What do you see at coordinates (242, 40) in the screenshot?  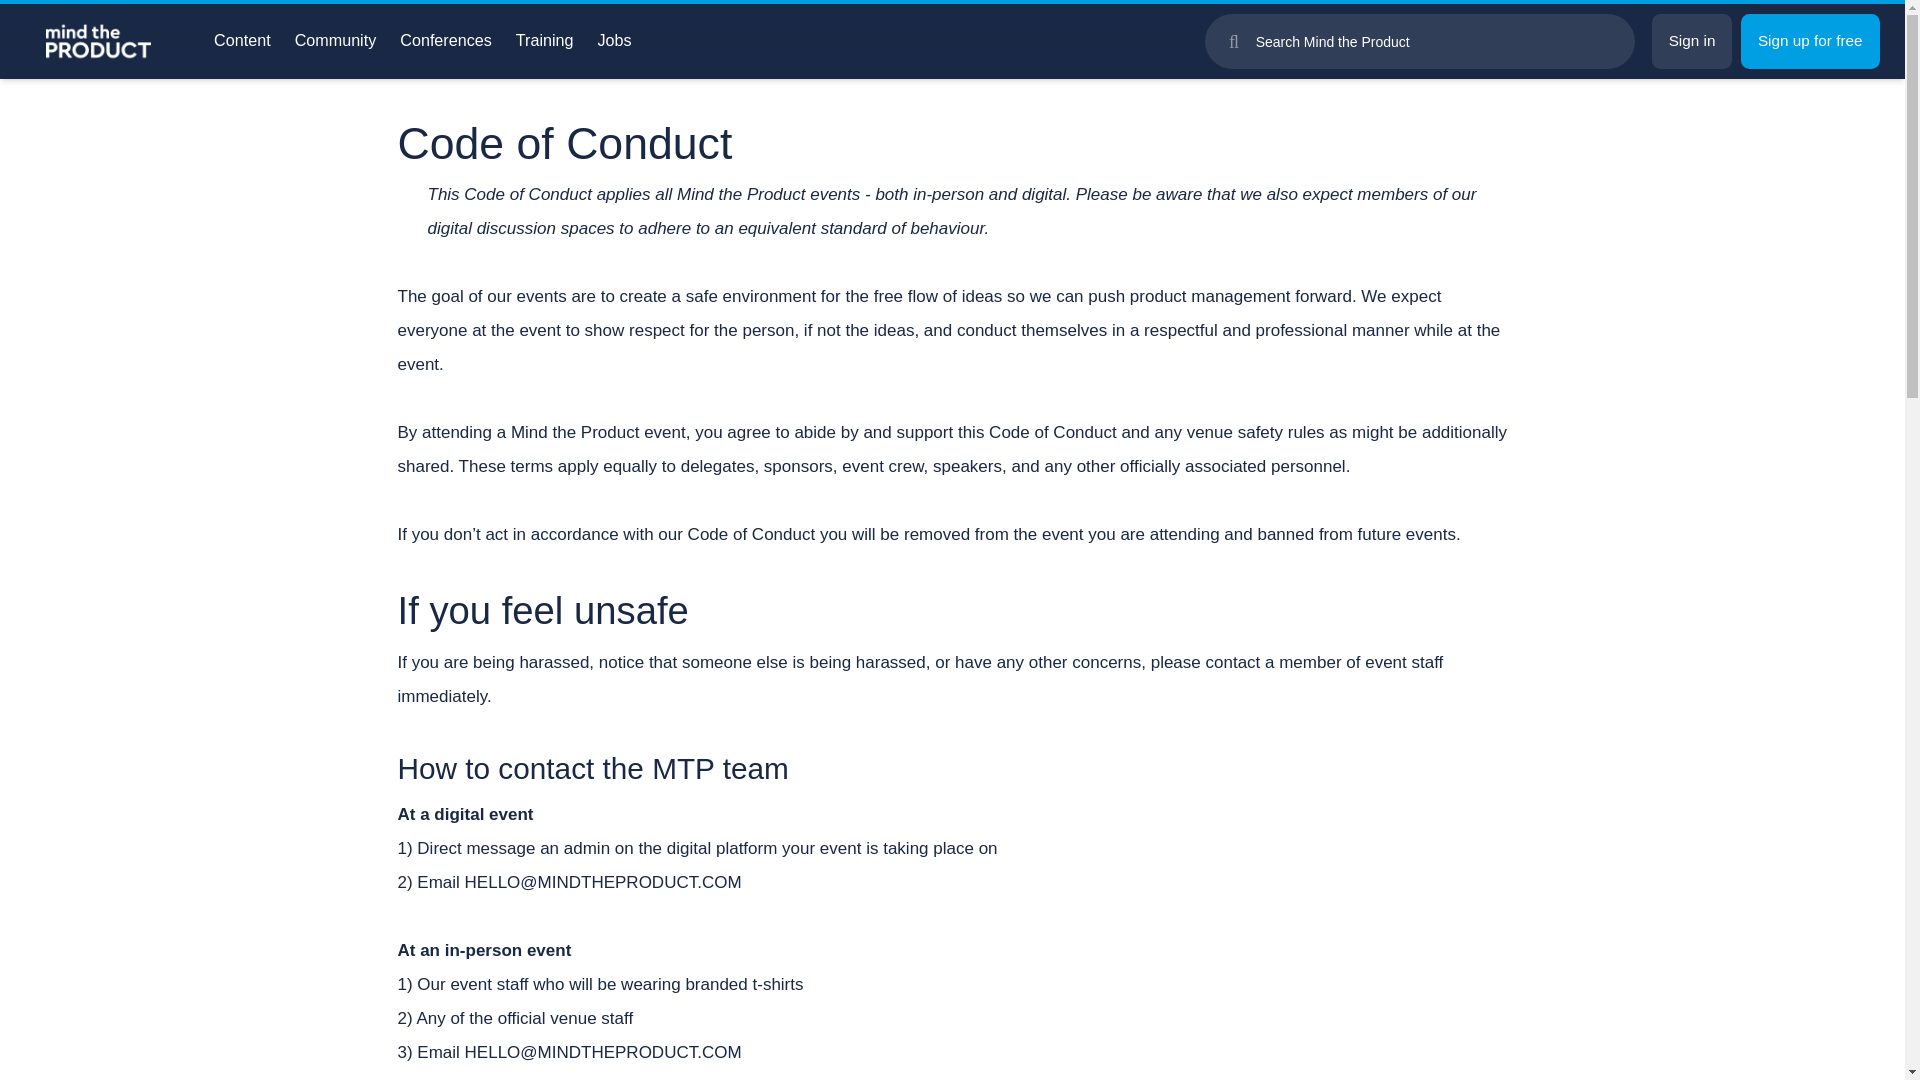 I see `Mind the Product` at bounding box center [242, 40].